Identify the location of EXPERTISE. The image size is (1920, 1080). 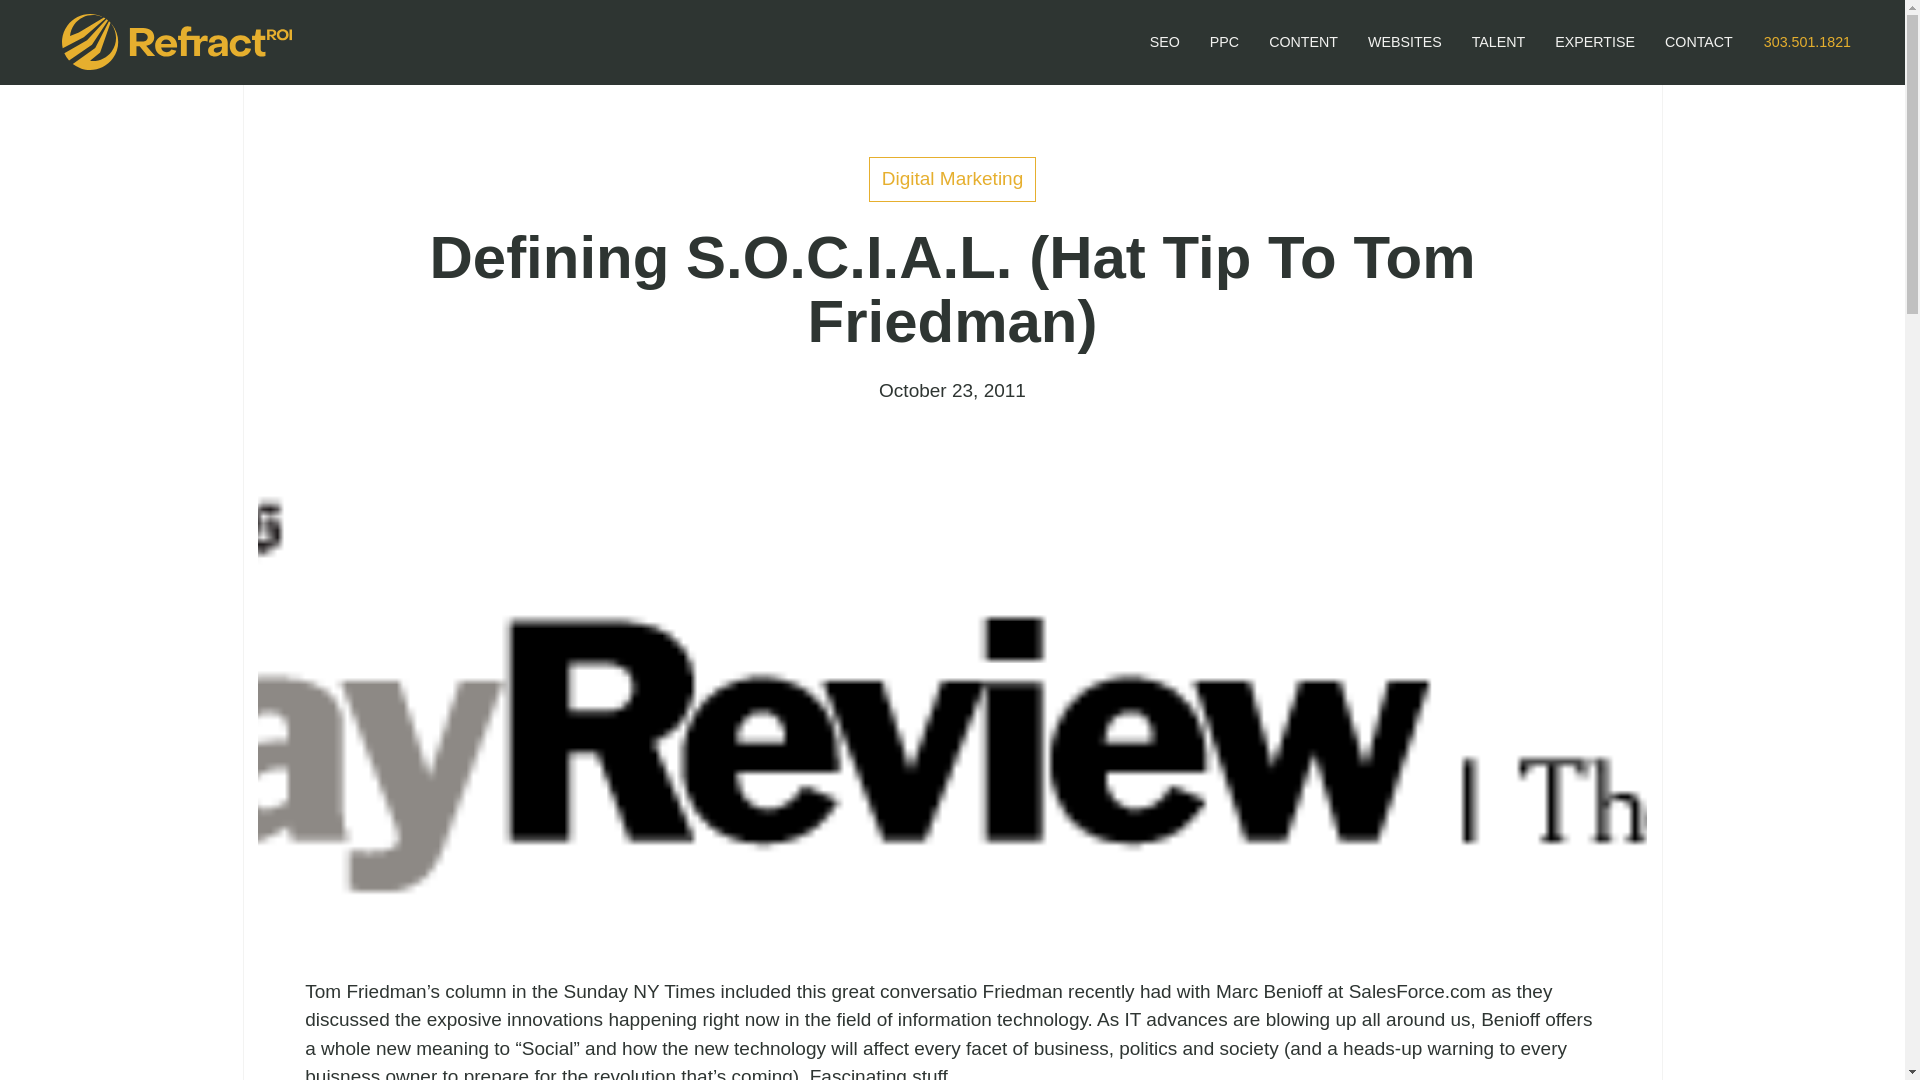
(1594, 42).